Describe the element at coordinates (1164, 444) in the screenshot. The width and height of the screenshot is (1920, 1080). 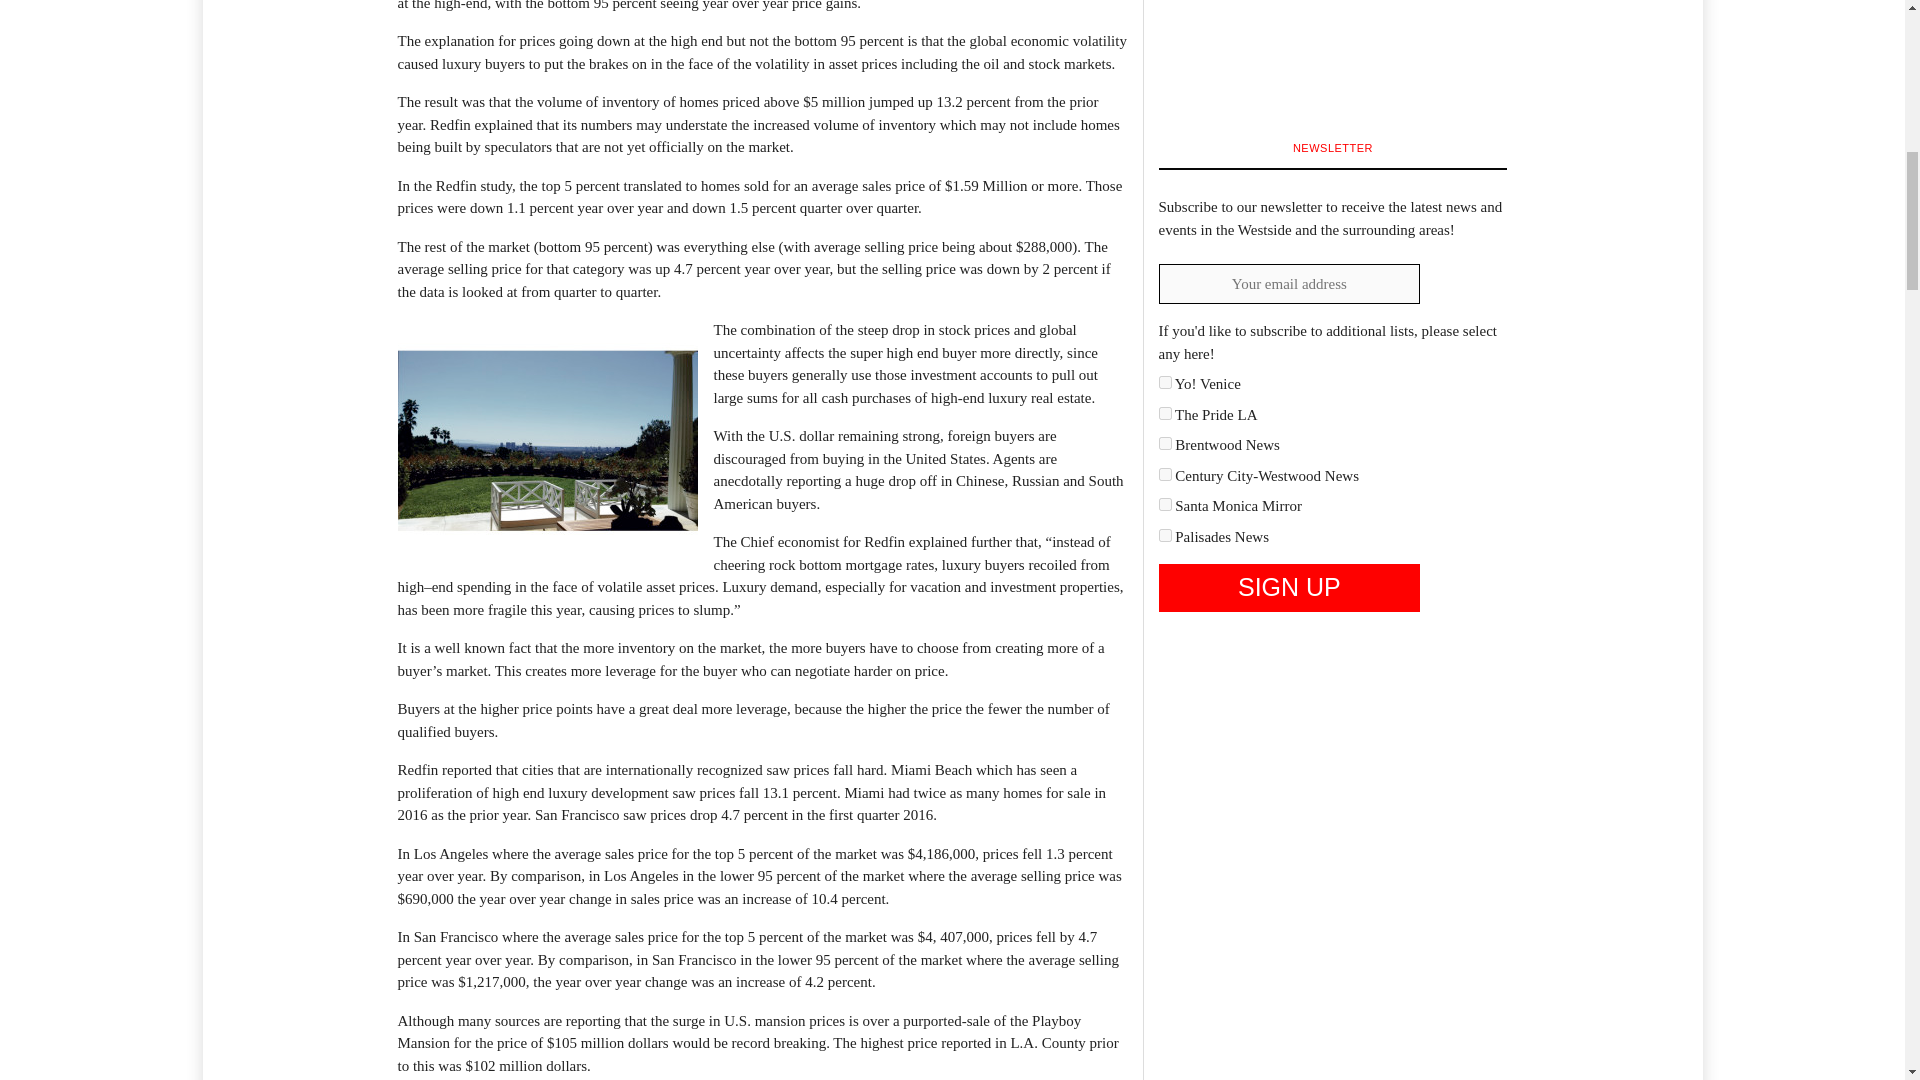
I see `382281a661` at that location.